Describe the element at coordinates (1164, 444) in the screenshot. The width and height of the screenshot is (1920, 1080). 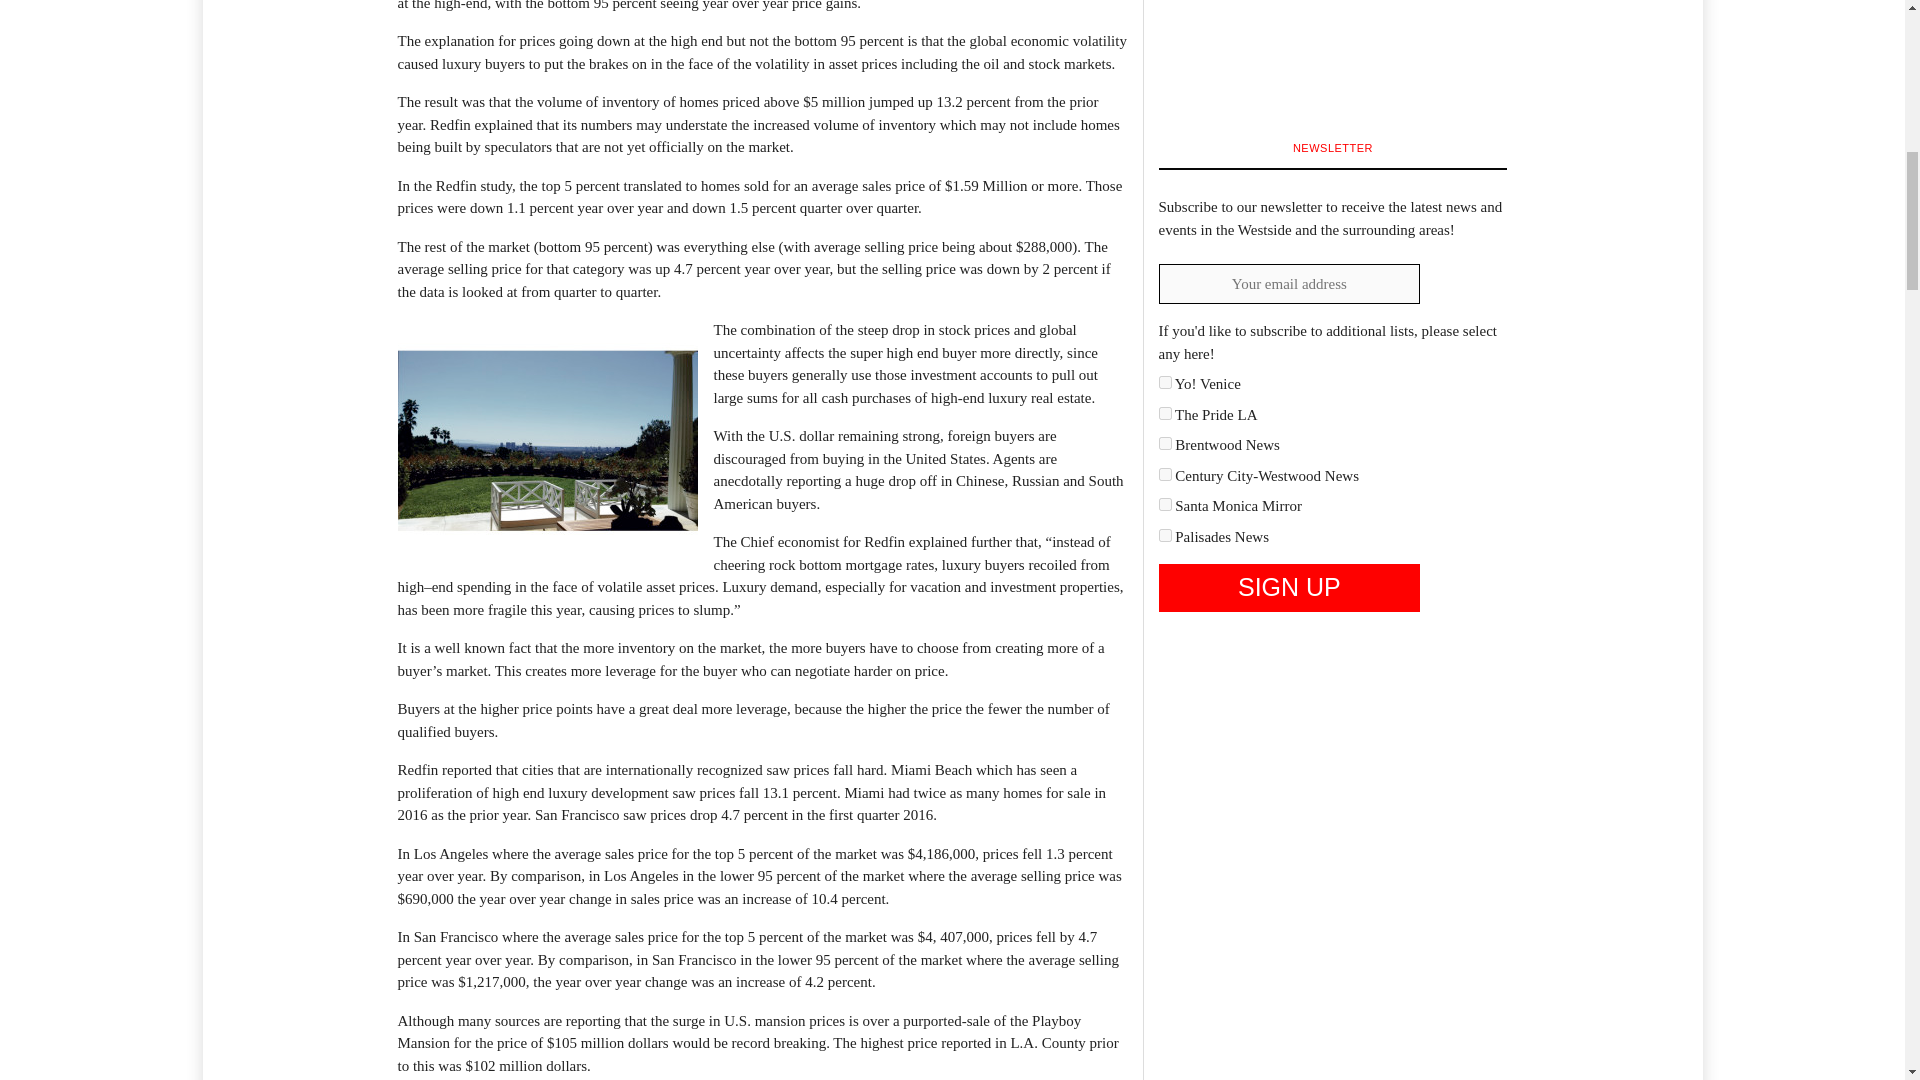
I see `382281a661` at that location.